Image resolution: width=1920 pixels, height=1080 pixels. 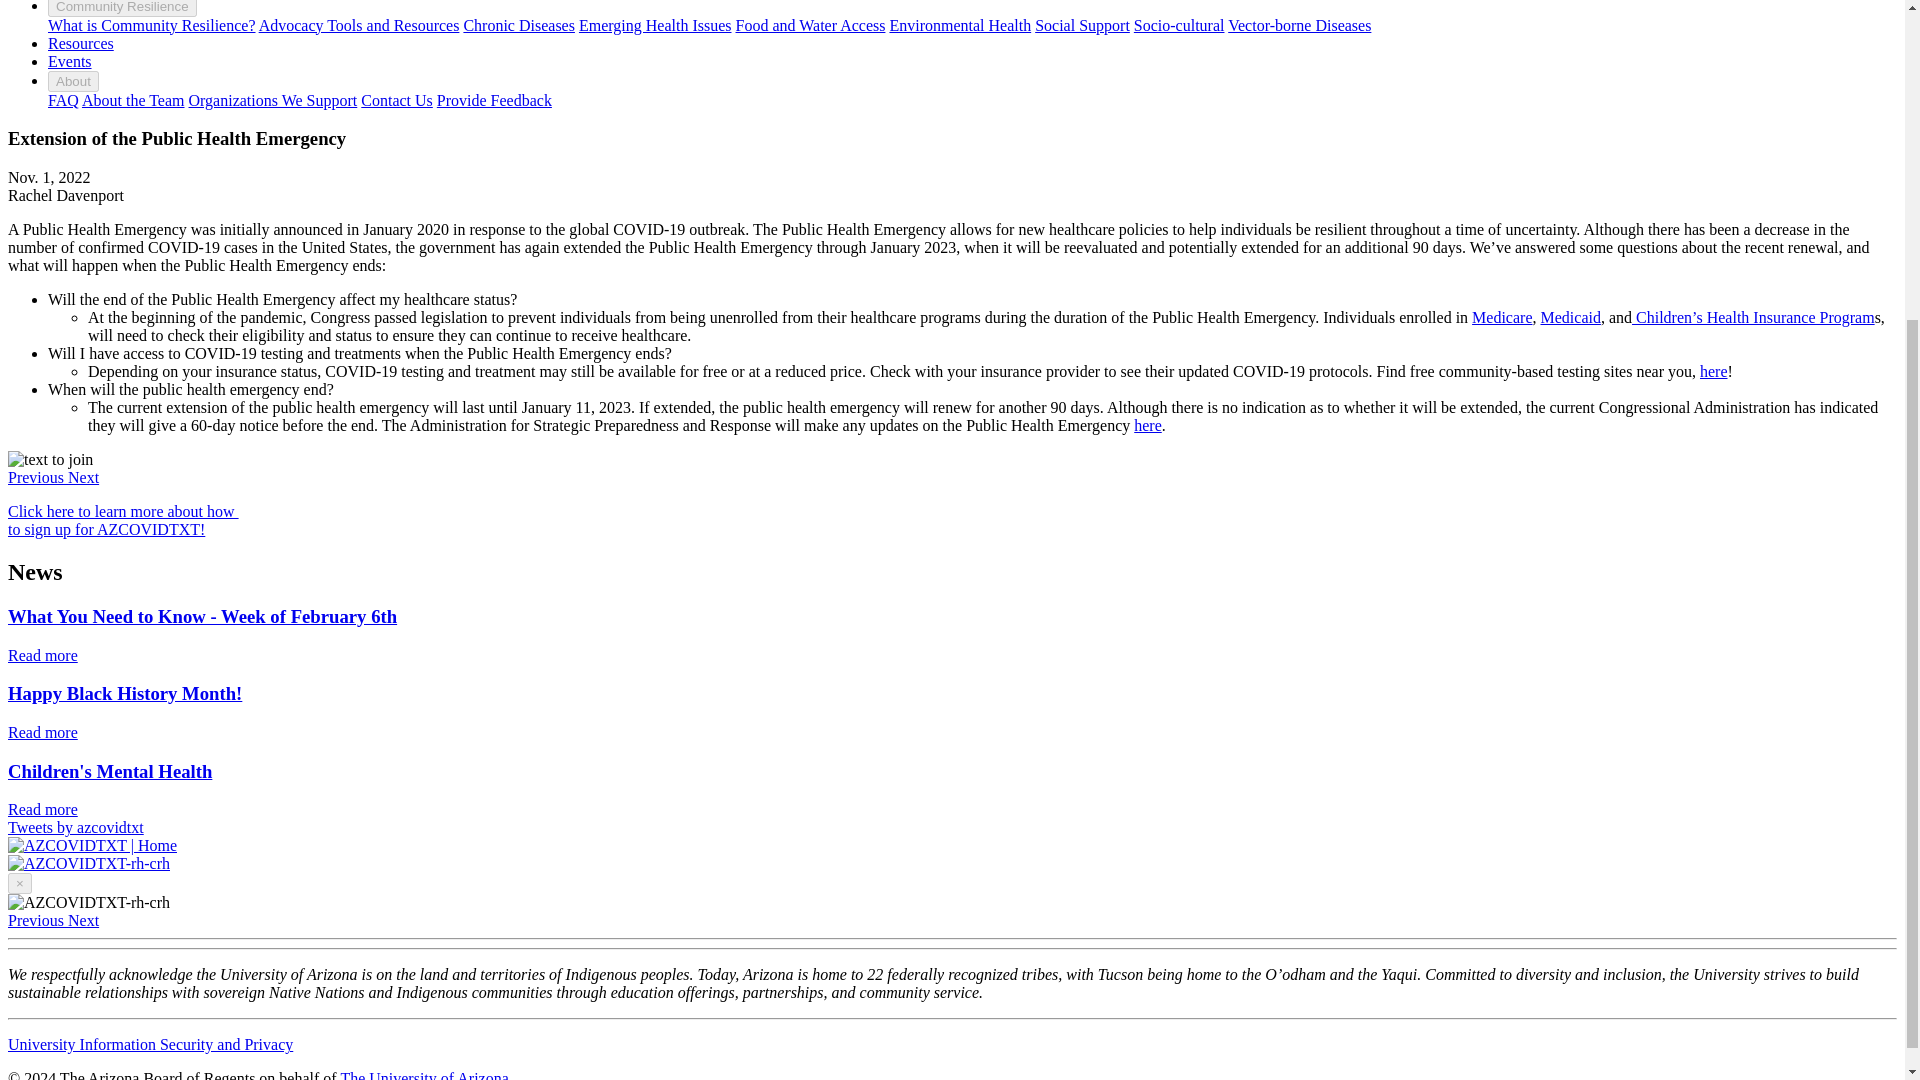 What do you see at coordinates (960, 25) in the screenshot?
I see `Environmental Health` at bounding box center [960, 25].